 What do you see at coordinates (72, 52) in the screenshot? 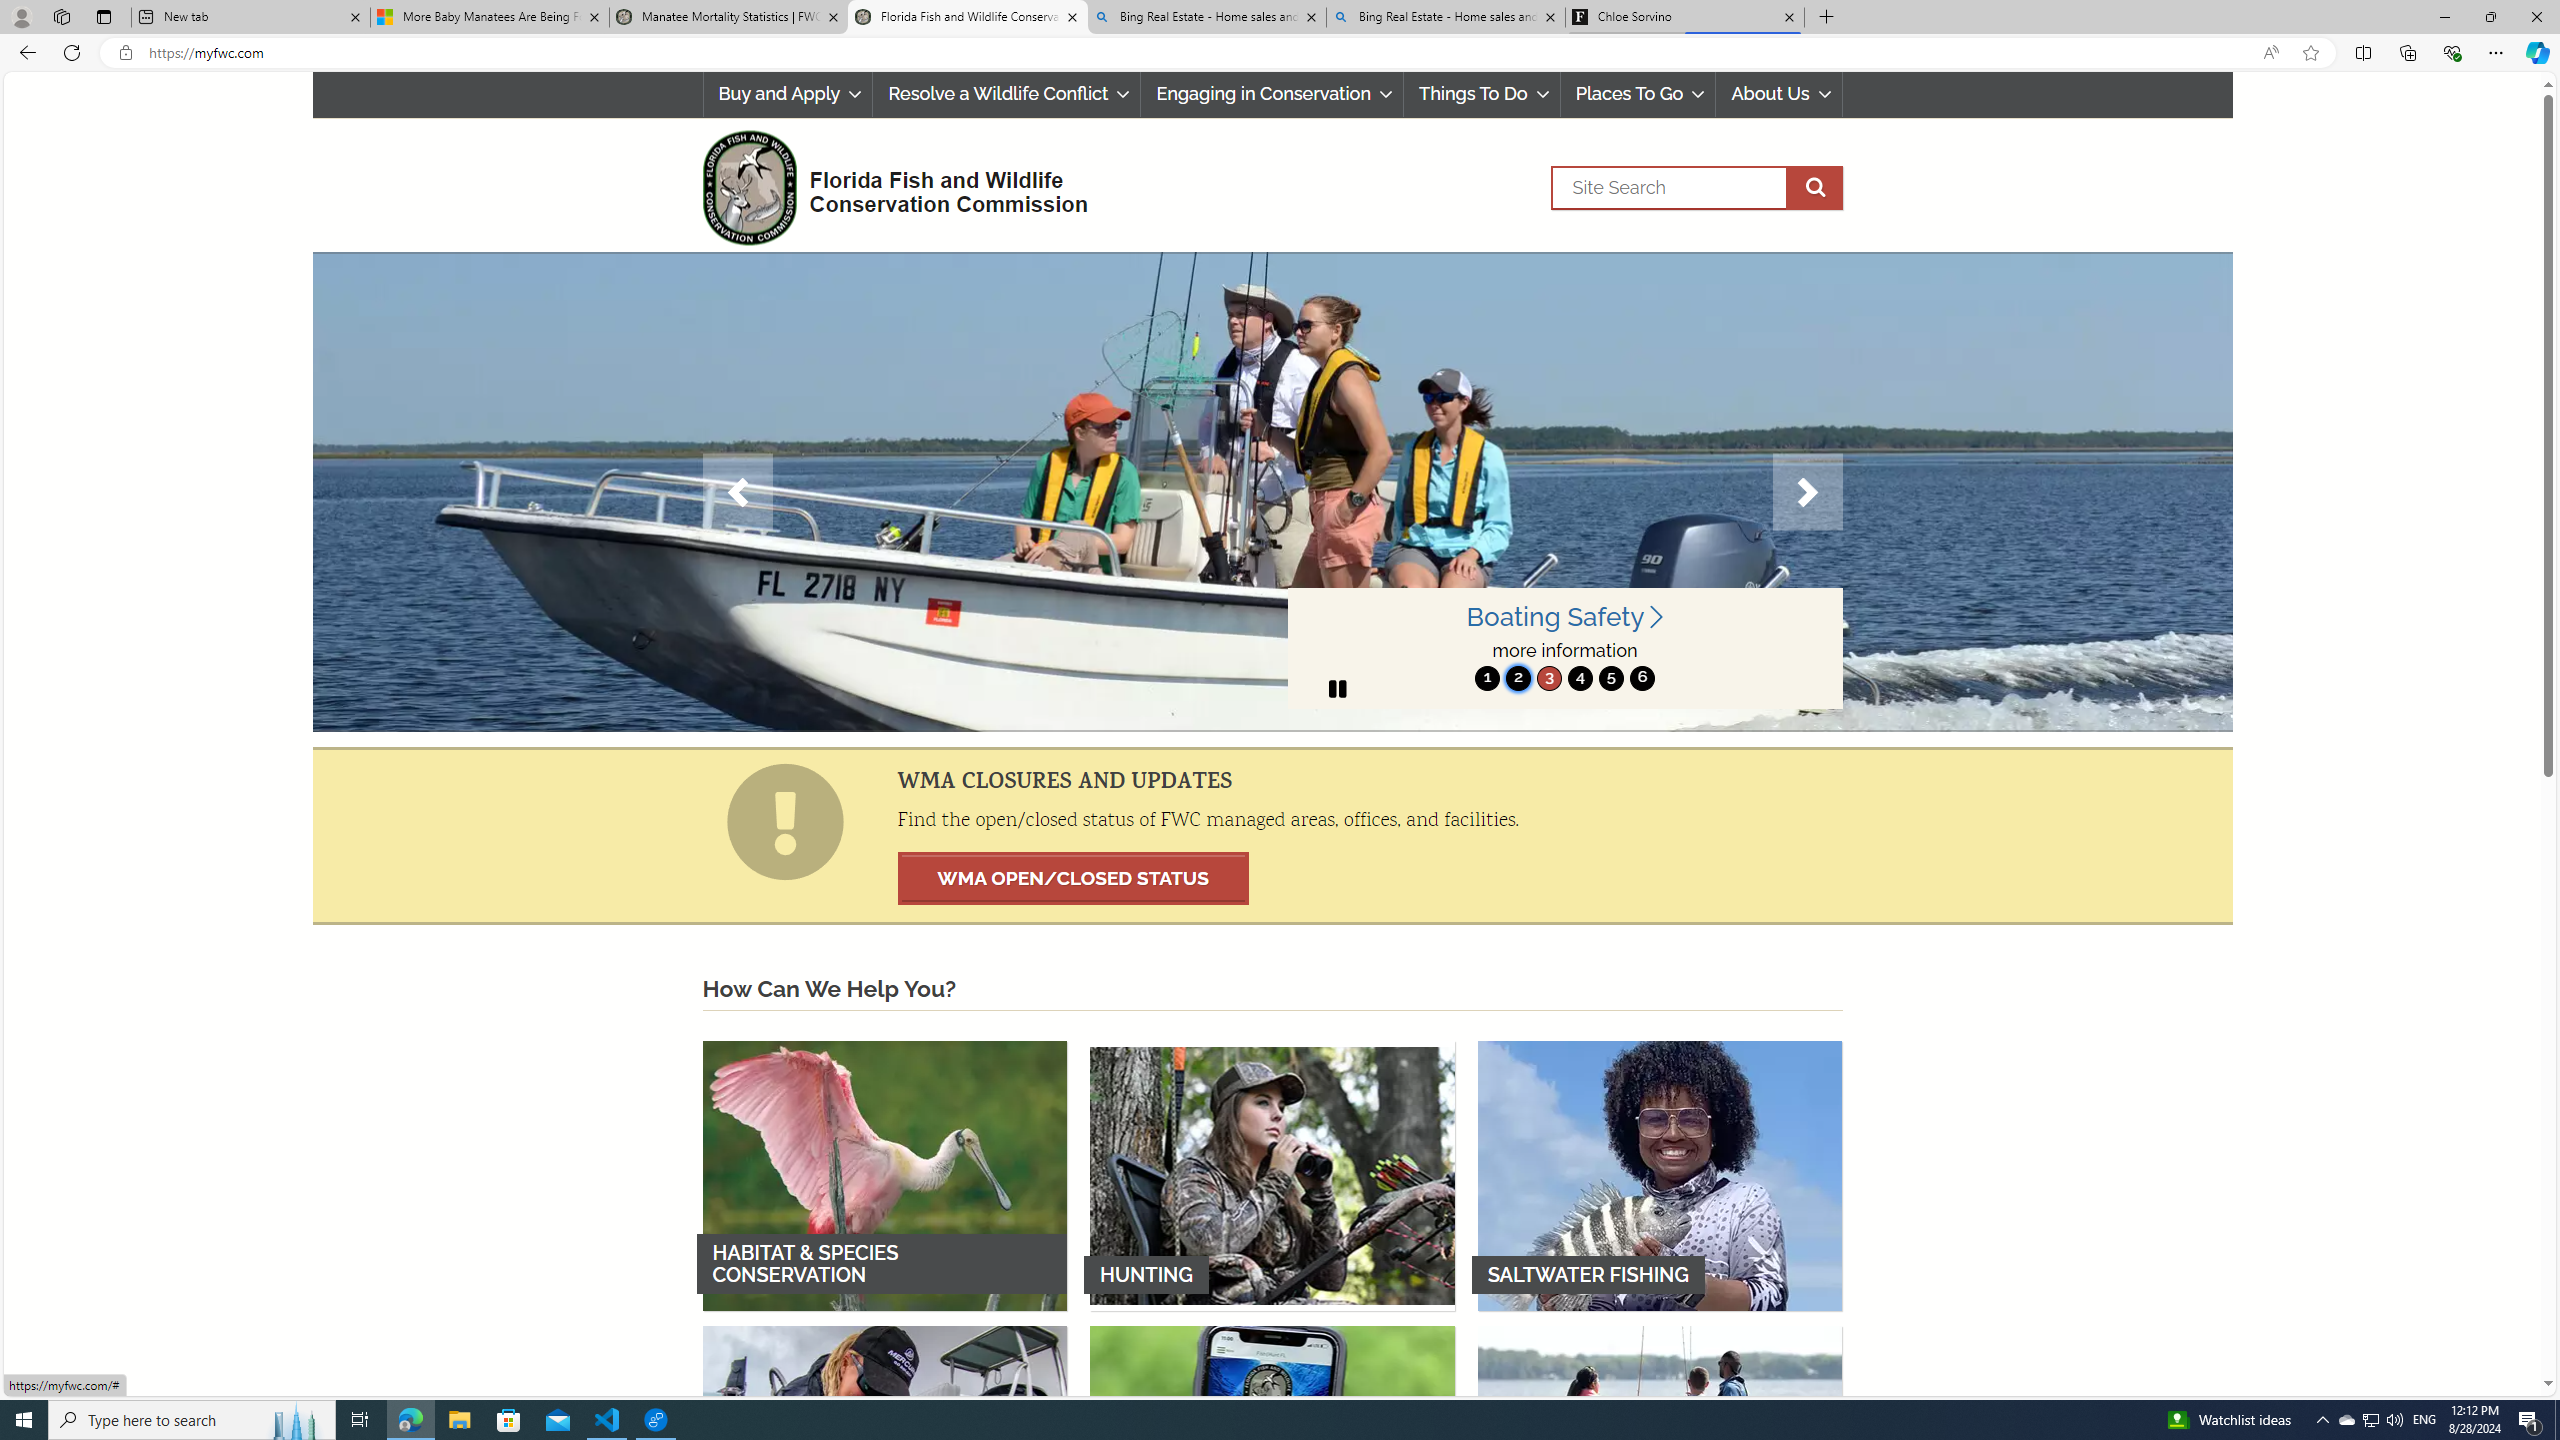
I see `Refresh` at bounding box center [72, 52].